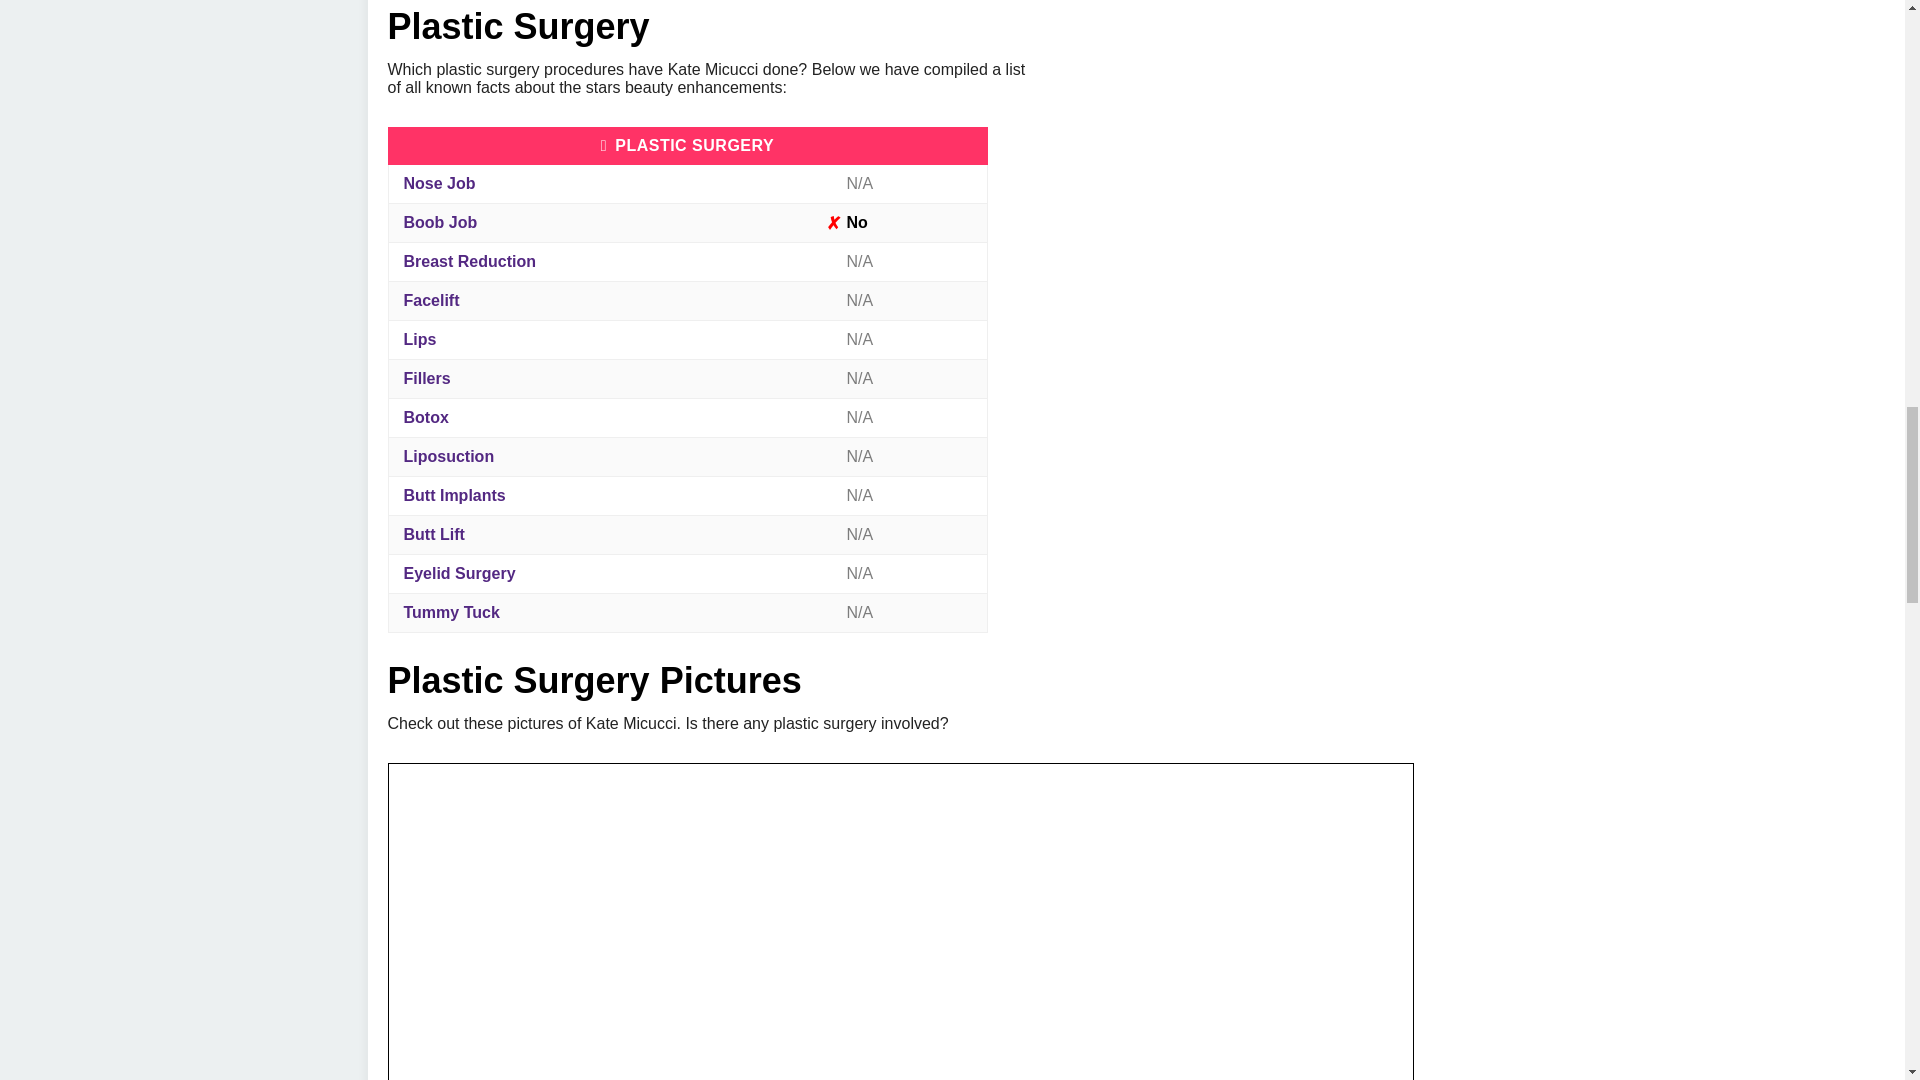 The height and width of the screenshot is (1080, 1920). I want to click on Botox, so click(426, 417).